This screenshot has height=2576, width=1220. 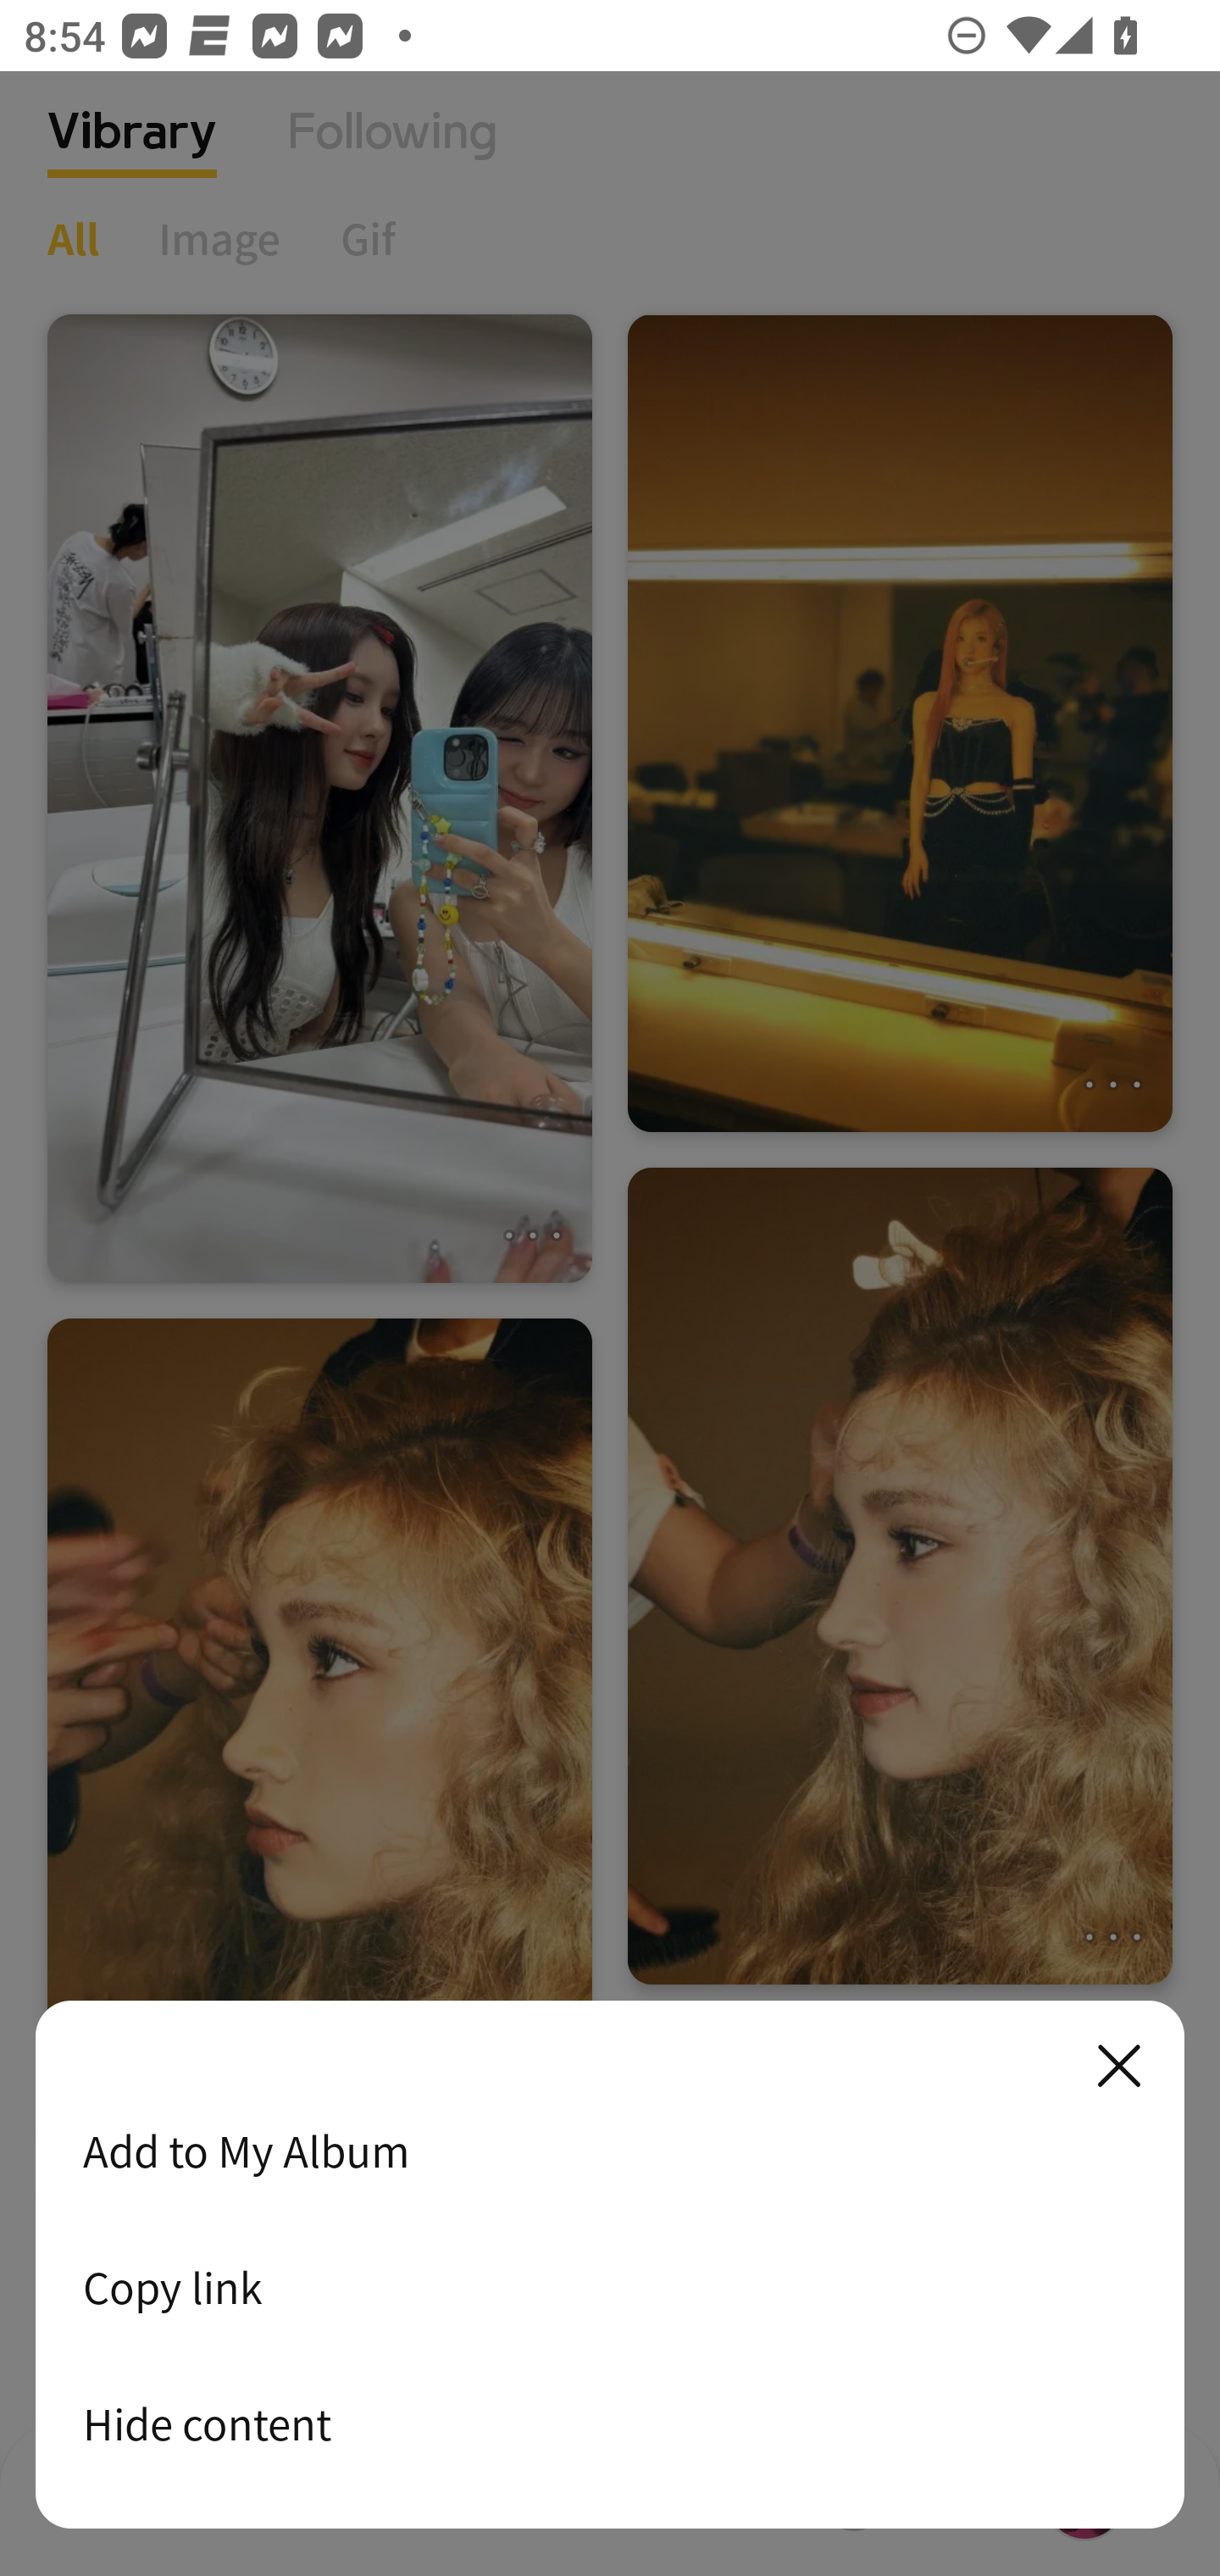 I want to click on Hide content, so click(x=610, y=2423).